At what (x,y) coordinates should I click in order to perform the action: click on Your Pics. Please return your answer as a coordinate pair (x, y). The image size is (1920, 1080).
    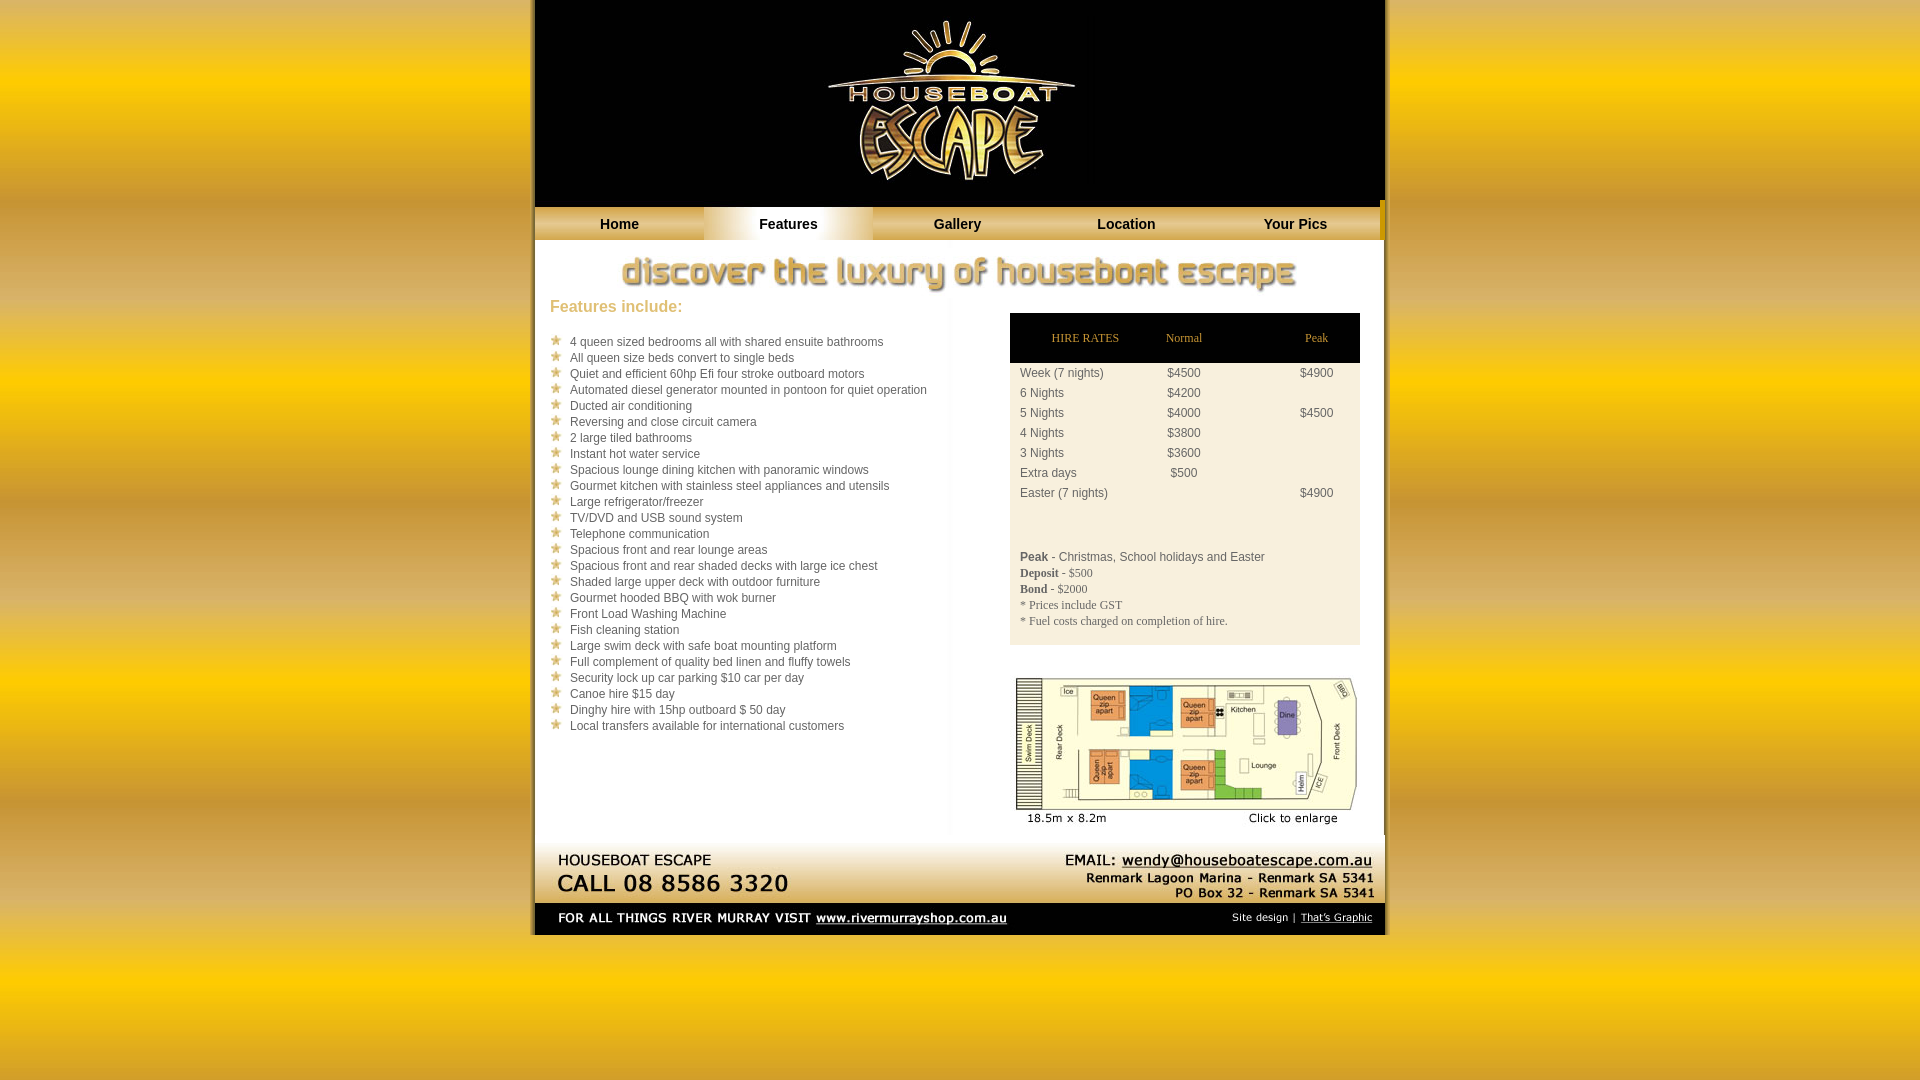
    Looking at the image, I should click on (1296, 224).